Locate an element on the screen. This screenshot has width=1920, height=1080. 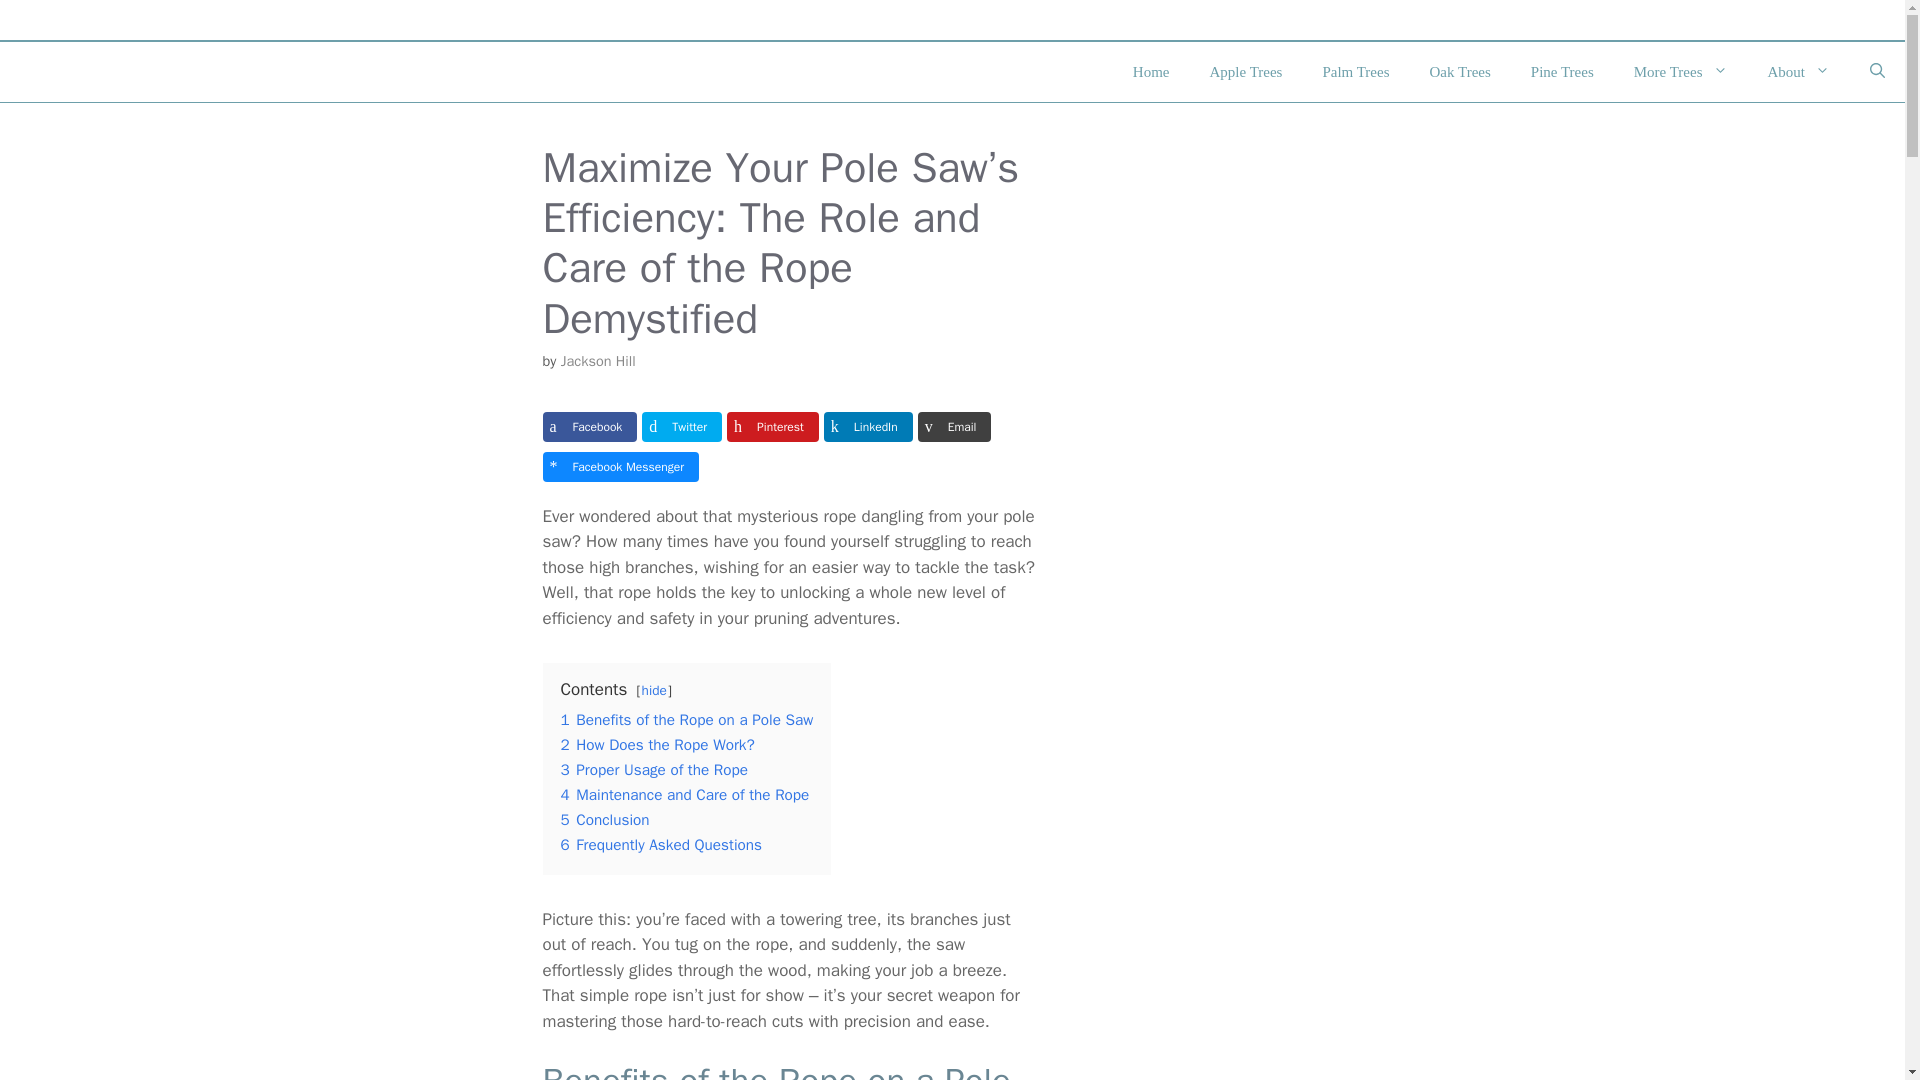
Share on Pinterest is located at coordinates (773, 426).